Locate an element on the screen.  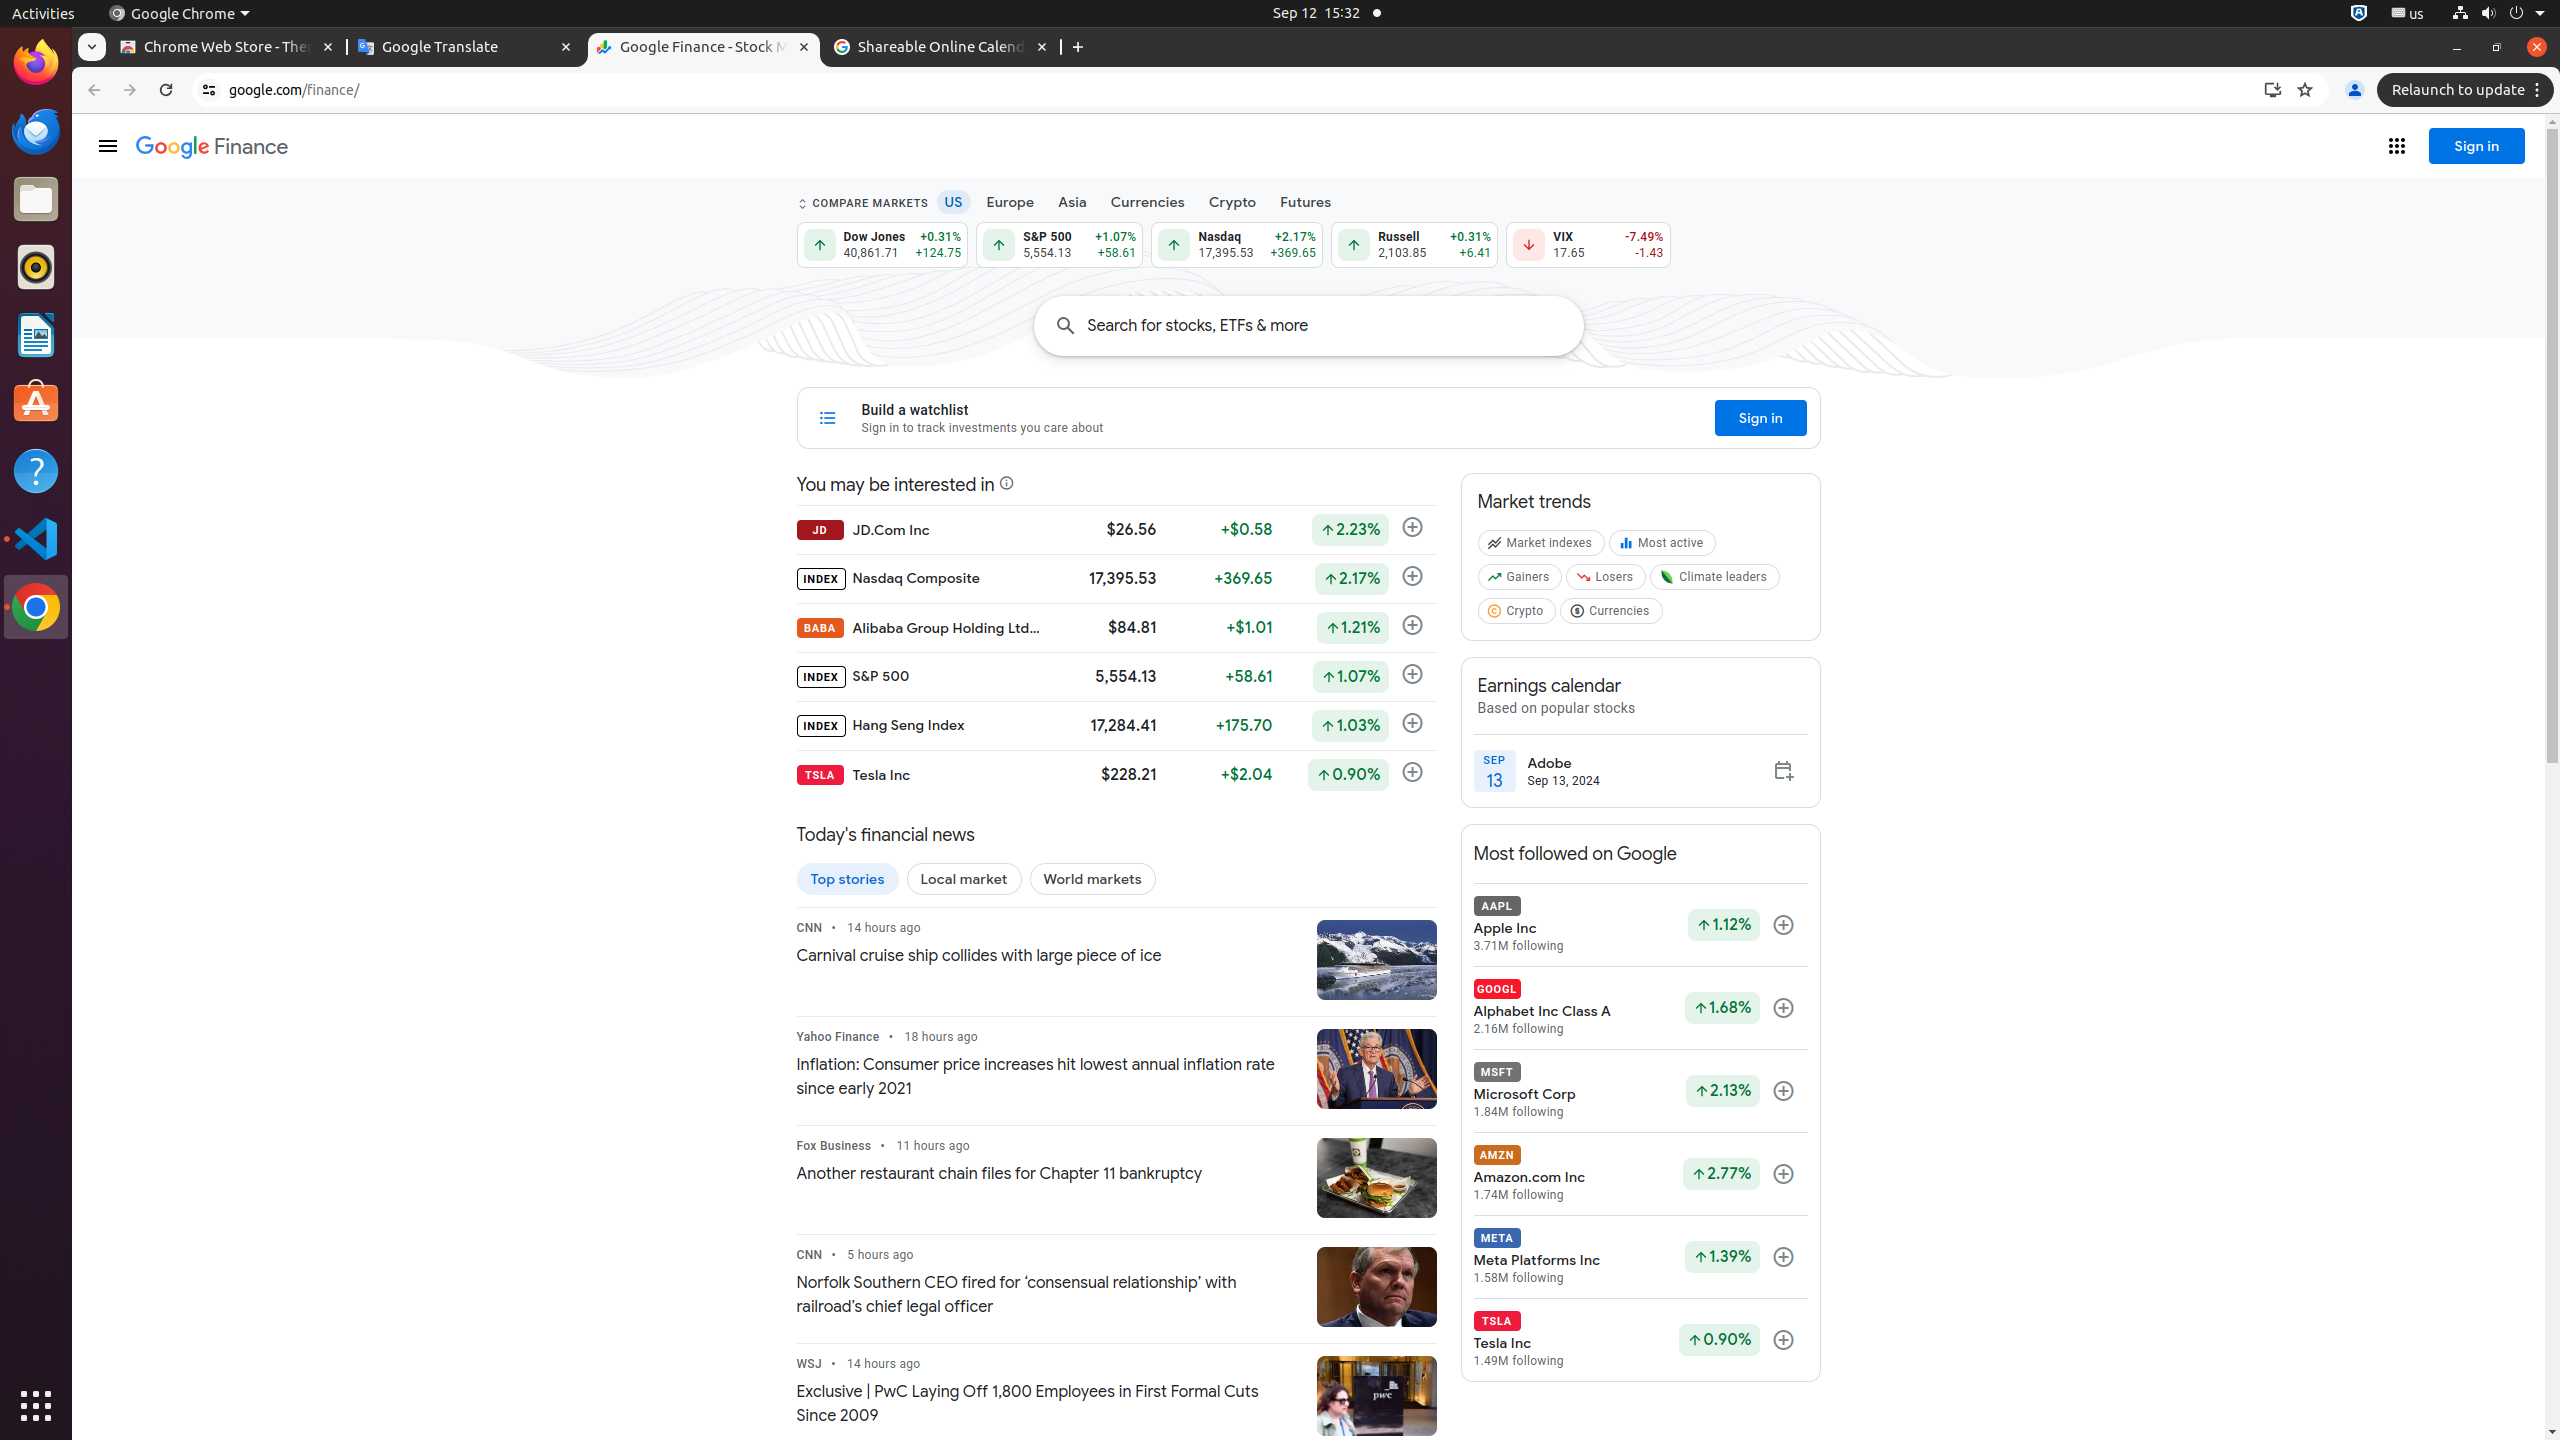
You is located at coordinates (2355, 90).